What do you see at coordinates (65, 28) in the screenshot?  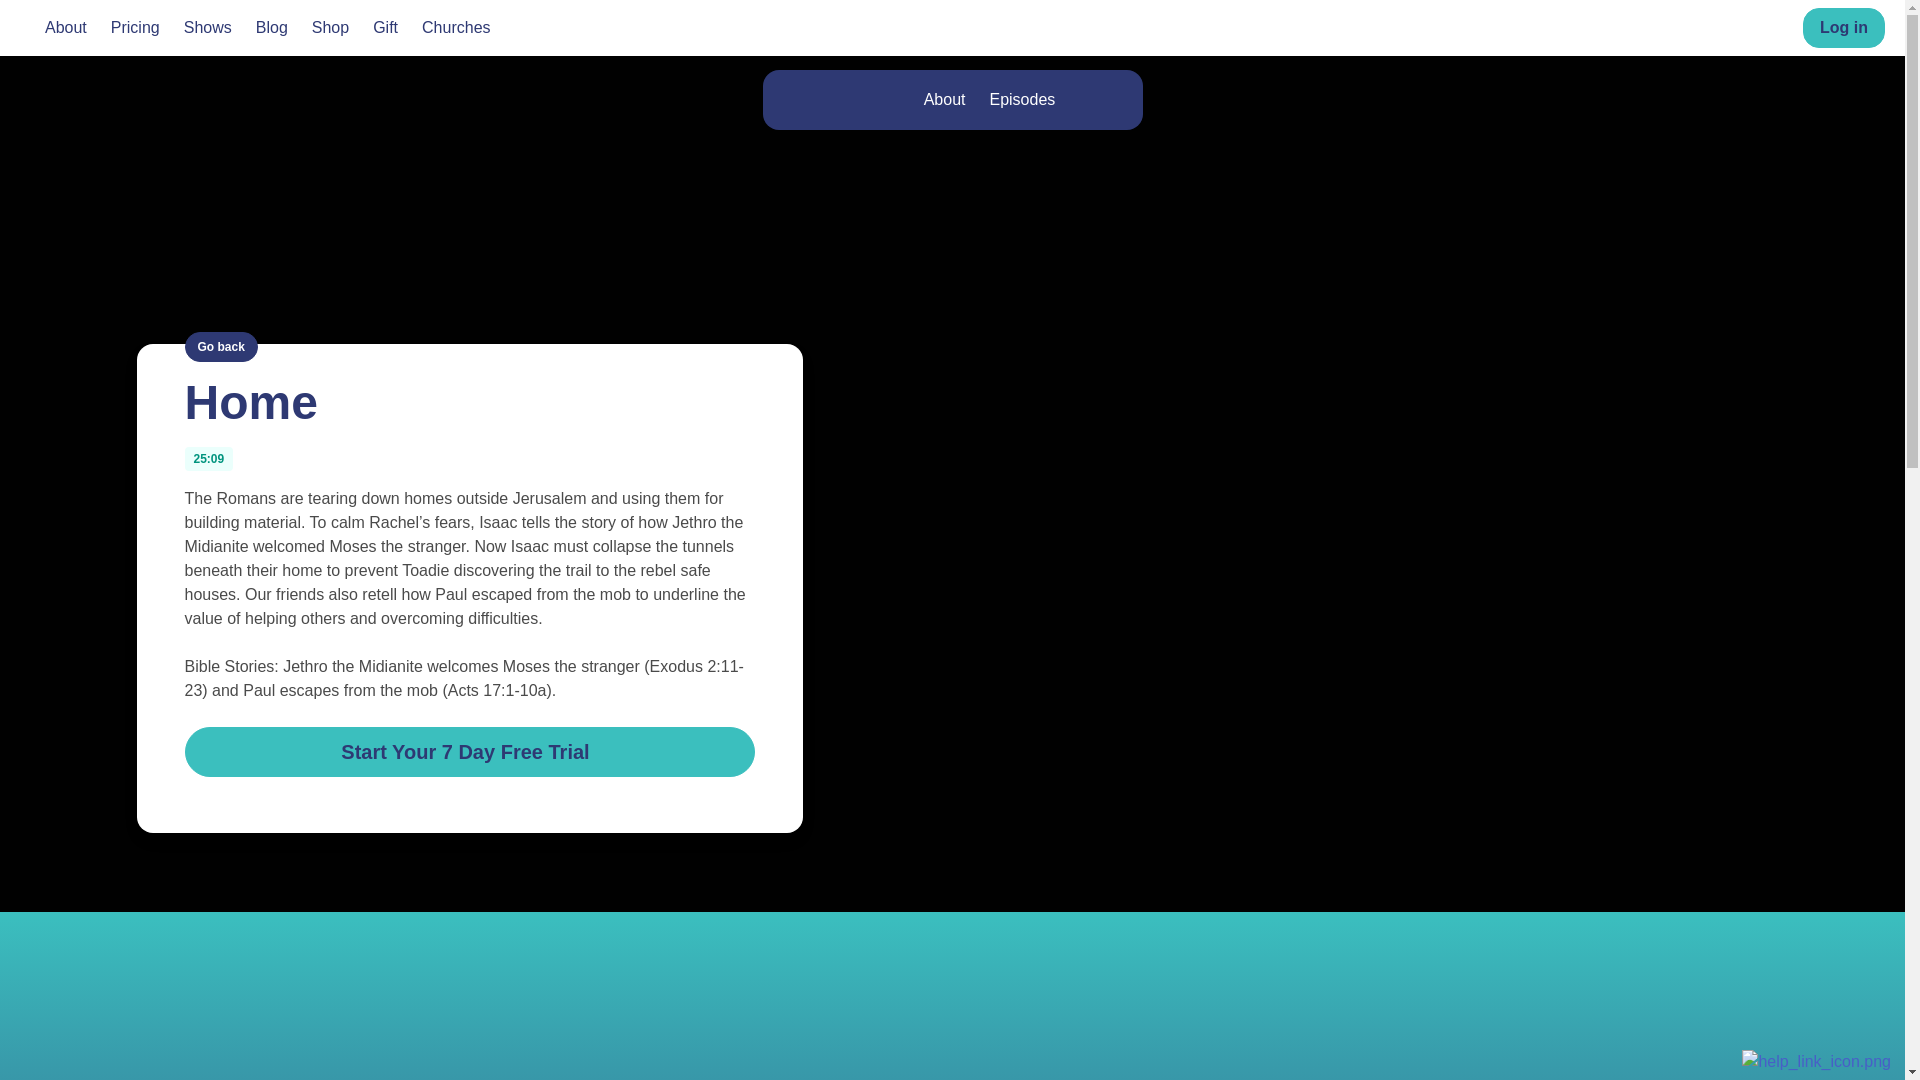 I see `About` at bounding box center [65, 28].